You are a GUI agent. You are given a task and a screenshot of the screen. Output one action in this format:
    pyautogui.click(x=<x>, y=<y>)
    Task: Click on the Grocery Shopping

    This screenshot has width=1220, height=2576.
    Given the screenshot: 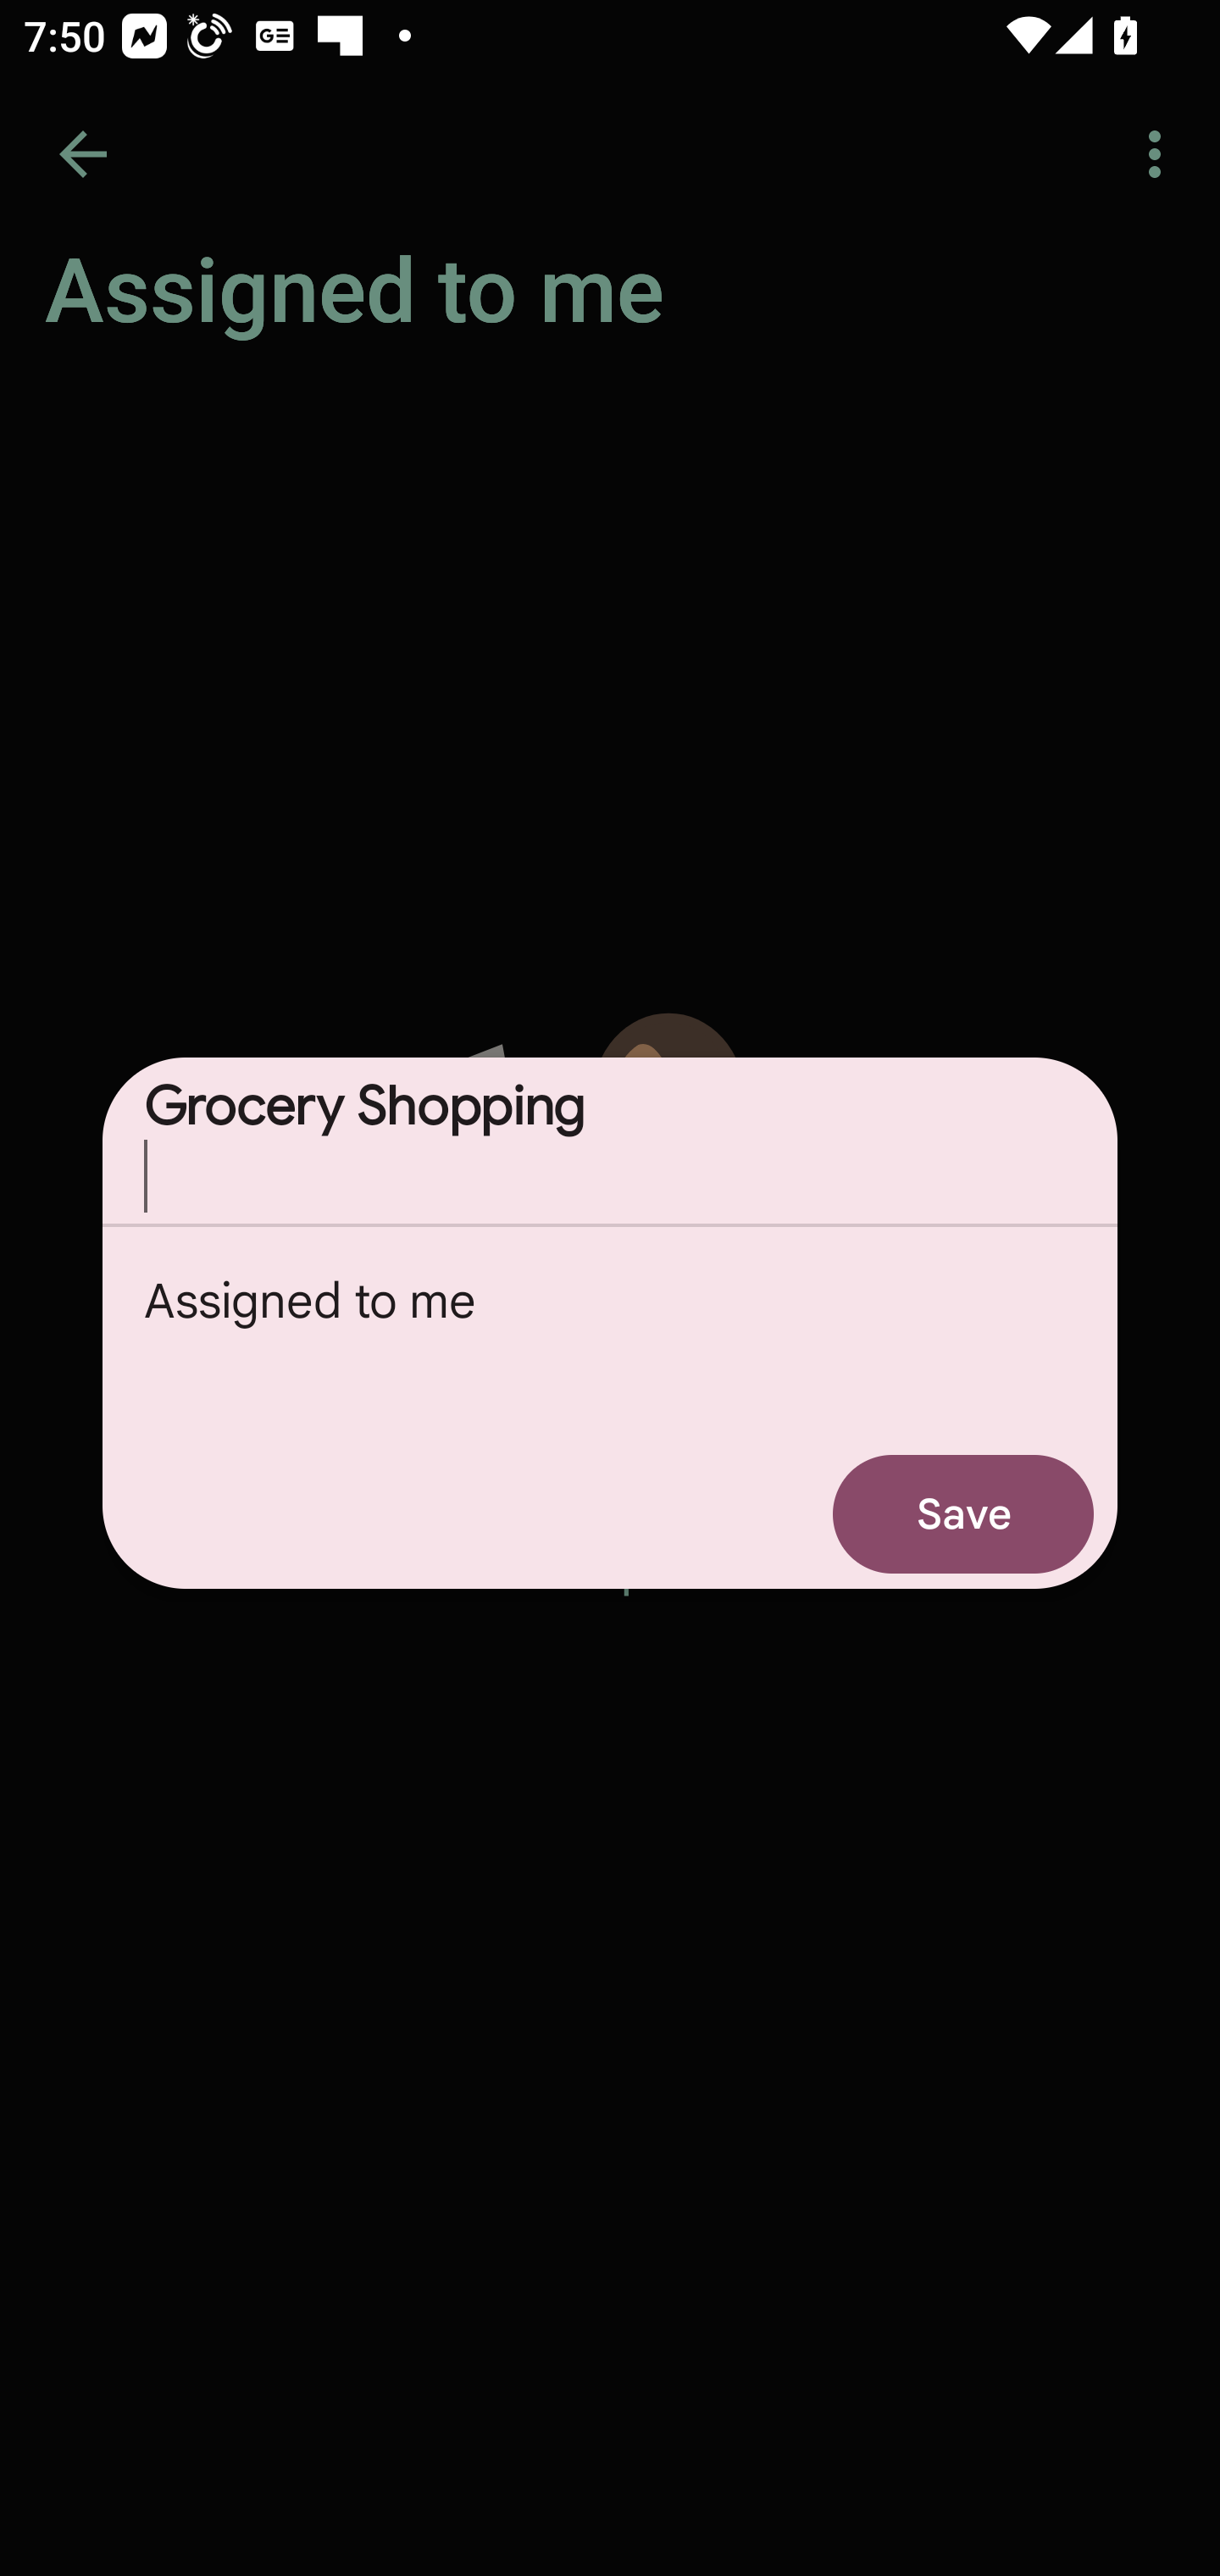 What is the action you would take?
    pyautogui.click(x=610, y=1141)
    